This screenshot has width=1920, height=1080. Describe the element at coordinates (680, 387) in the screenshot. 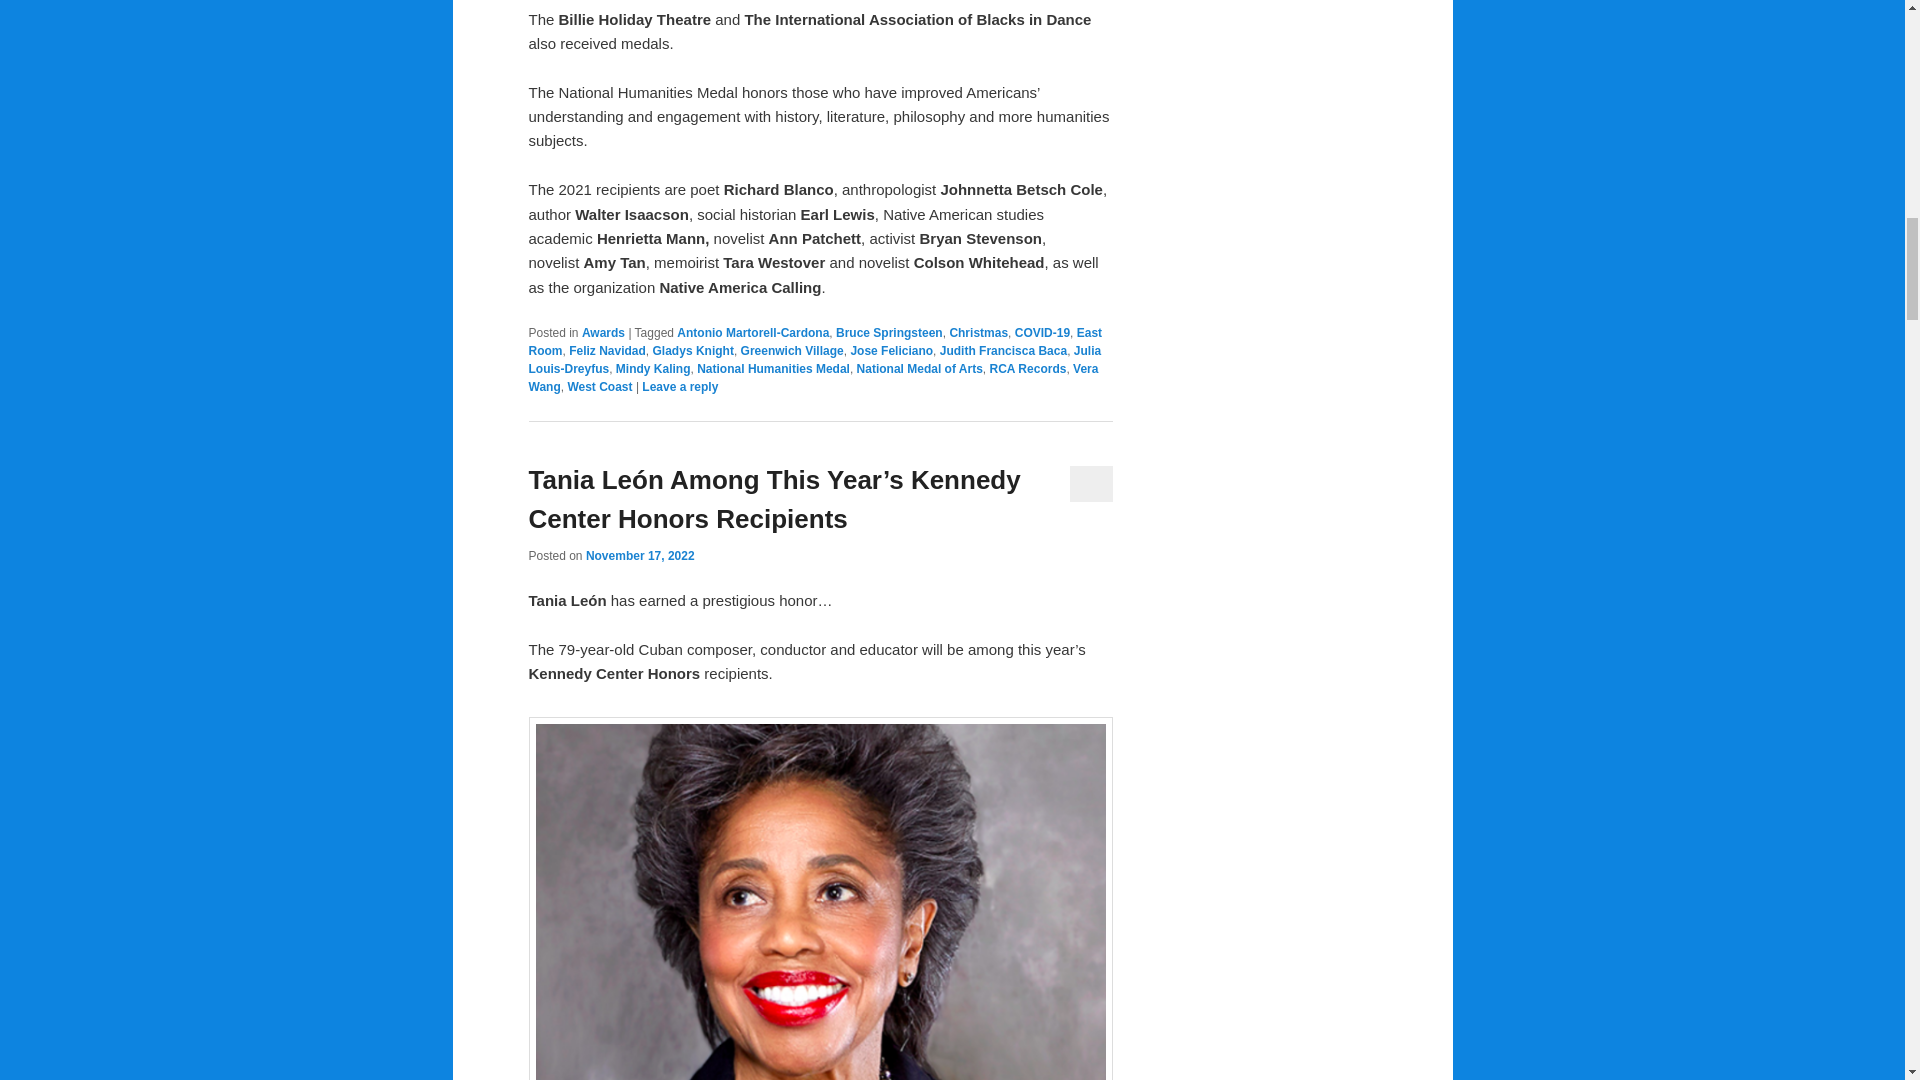

I see `Leave a reply` at that location.